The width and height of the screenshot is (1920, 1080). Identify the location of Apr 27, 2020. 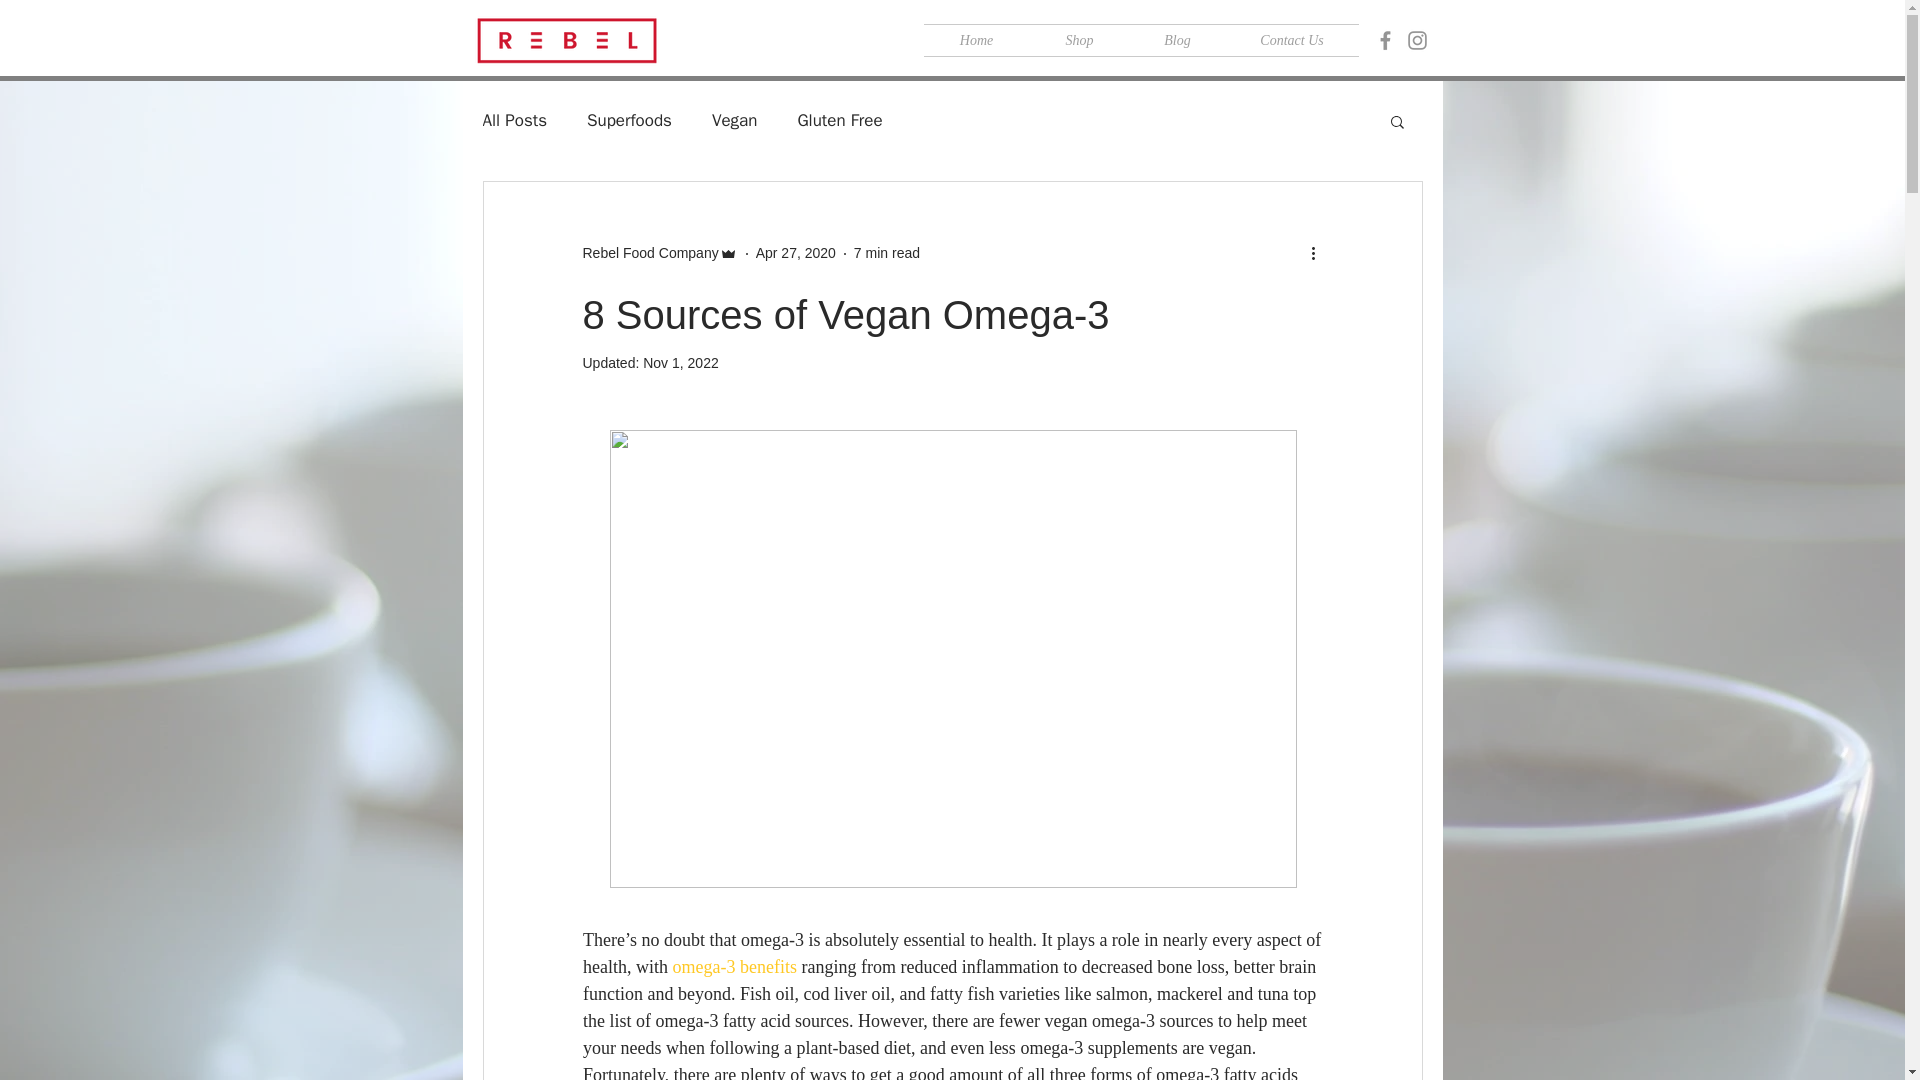
(796, 253).